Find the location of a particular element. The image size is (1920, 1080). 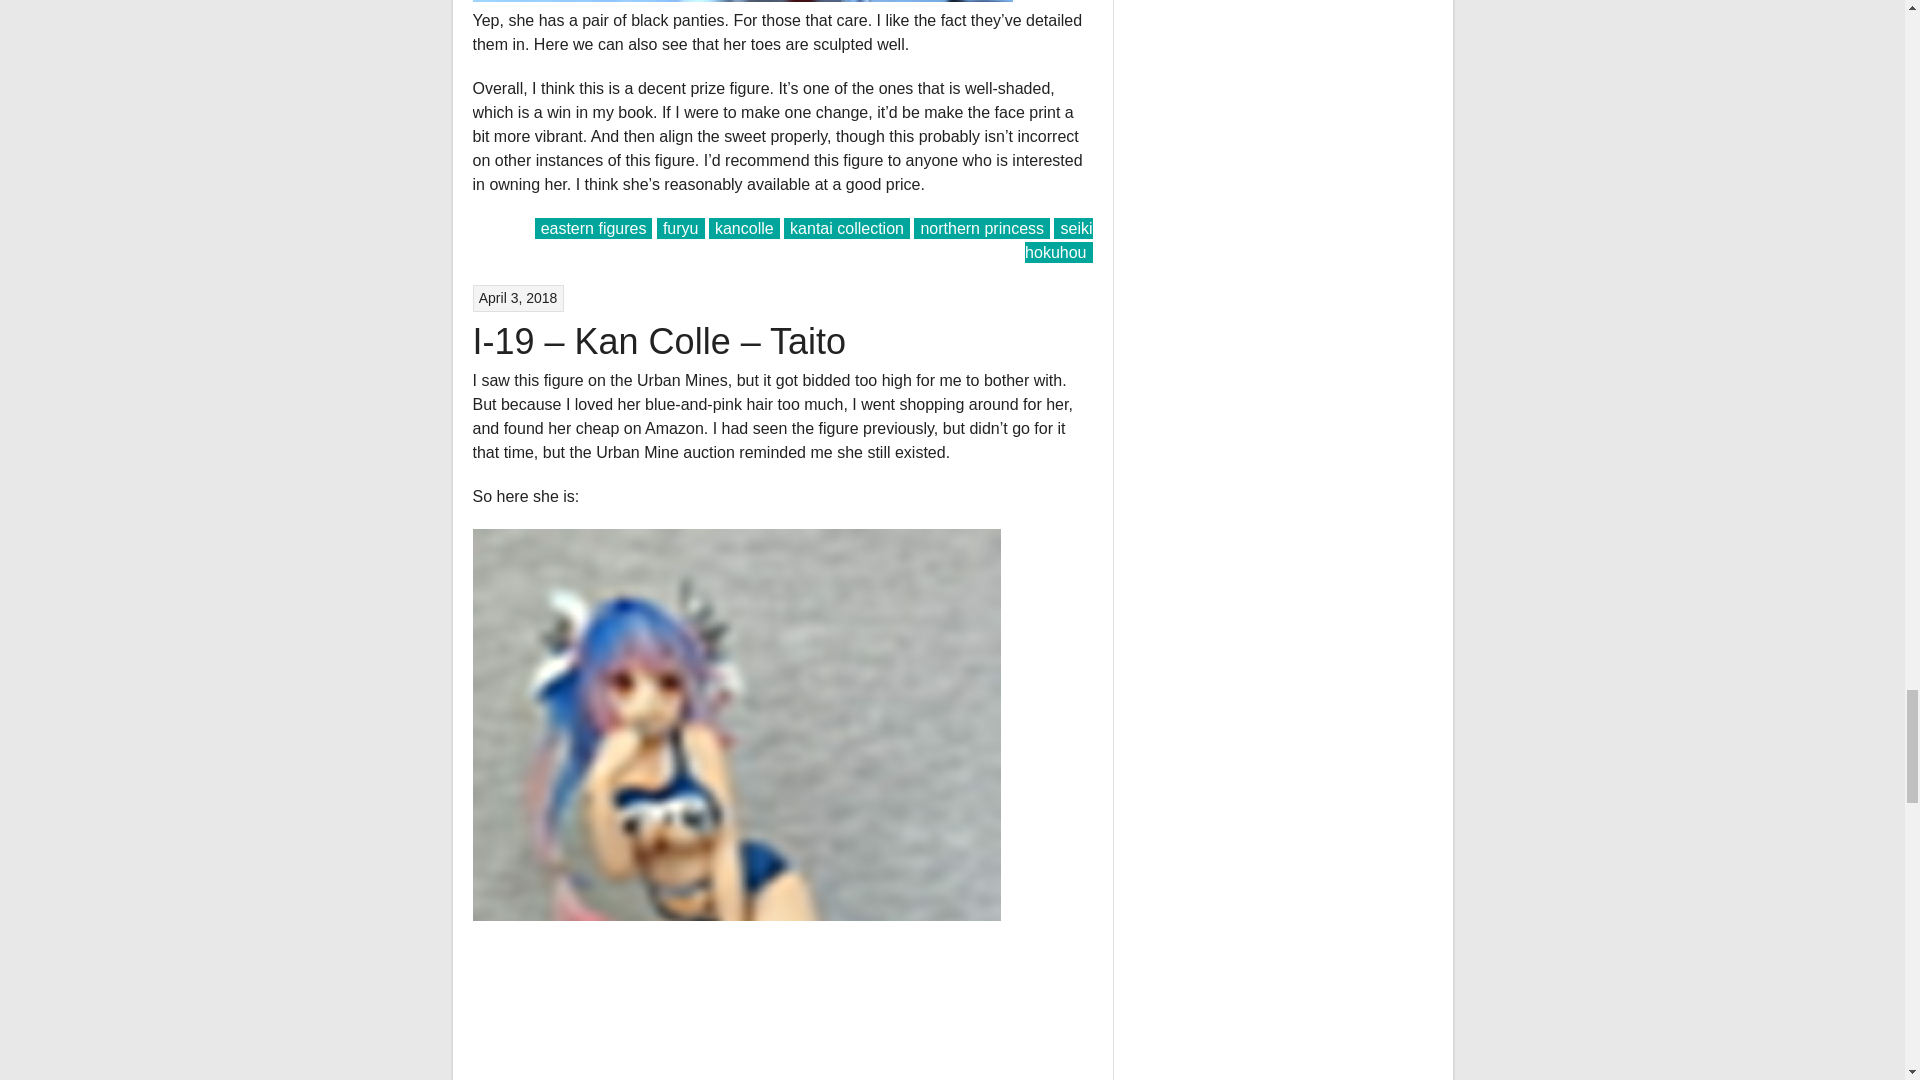

kancolle is located at coordinates (744, 228).